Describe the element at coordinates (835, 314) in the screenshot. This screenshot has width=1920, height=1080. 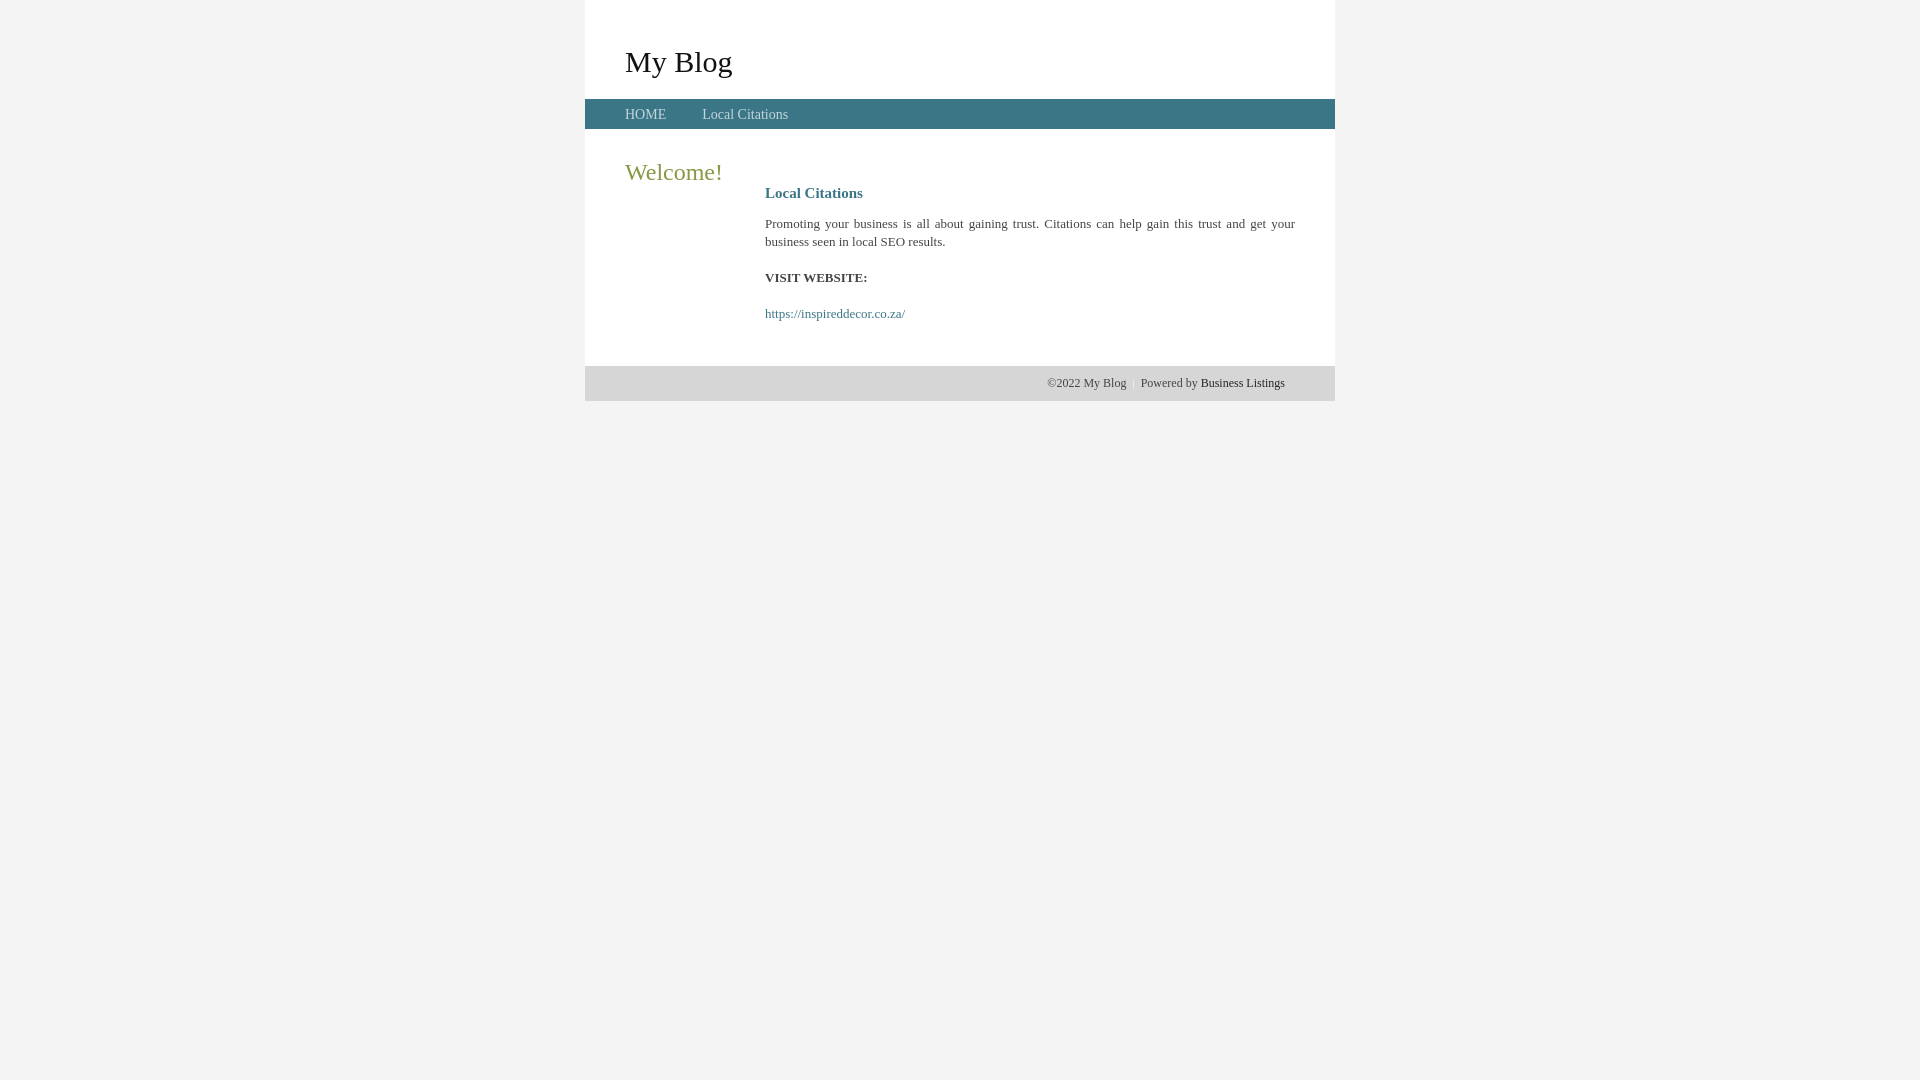
I see `https://inspireddecor.co.za/` at that location.